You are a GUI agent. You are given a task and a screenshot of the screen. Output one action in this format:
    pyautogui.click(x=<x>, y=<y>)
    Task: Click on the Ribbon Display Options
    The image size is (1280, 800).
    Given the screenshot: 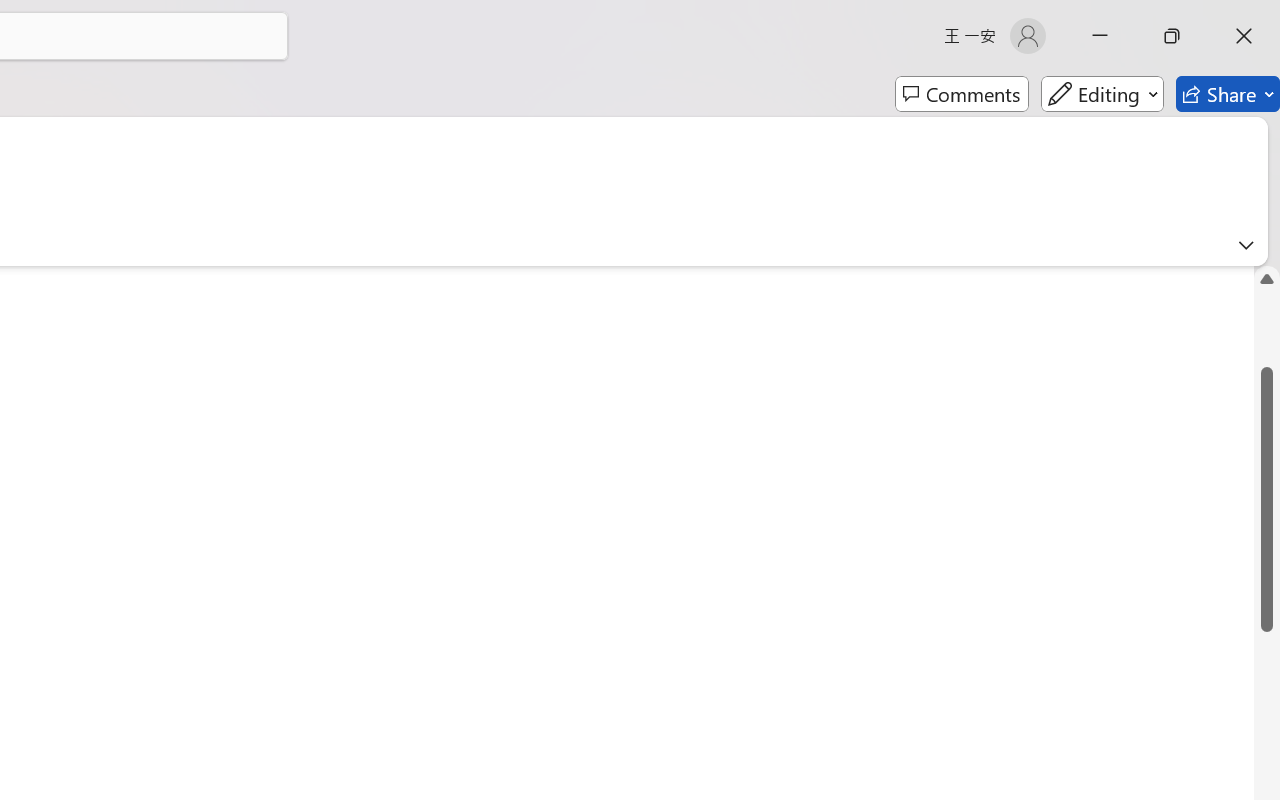 What is the action you would take?
    pyautogui.click(x=1246, y=245)
    